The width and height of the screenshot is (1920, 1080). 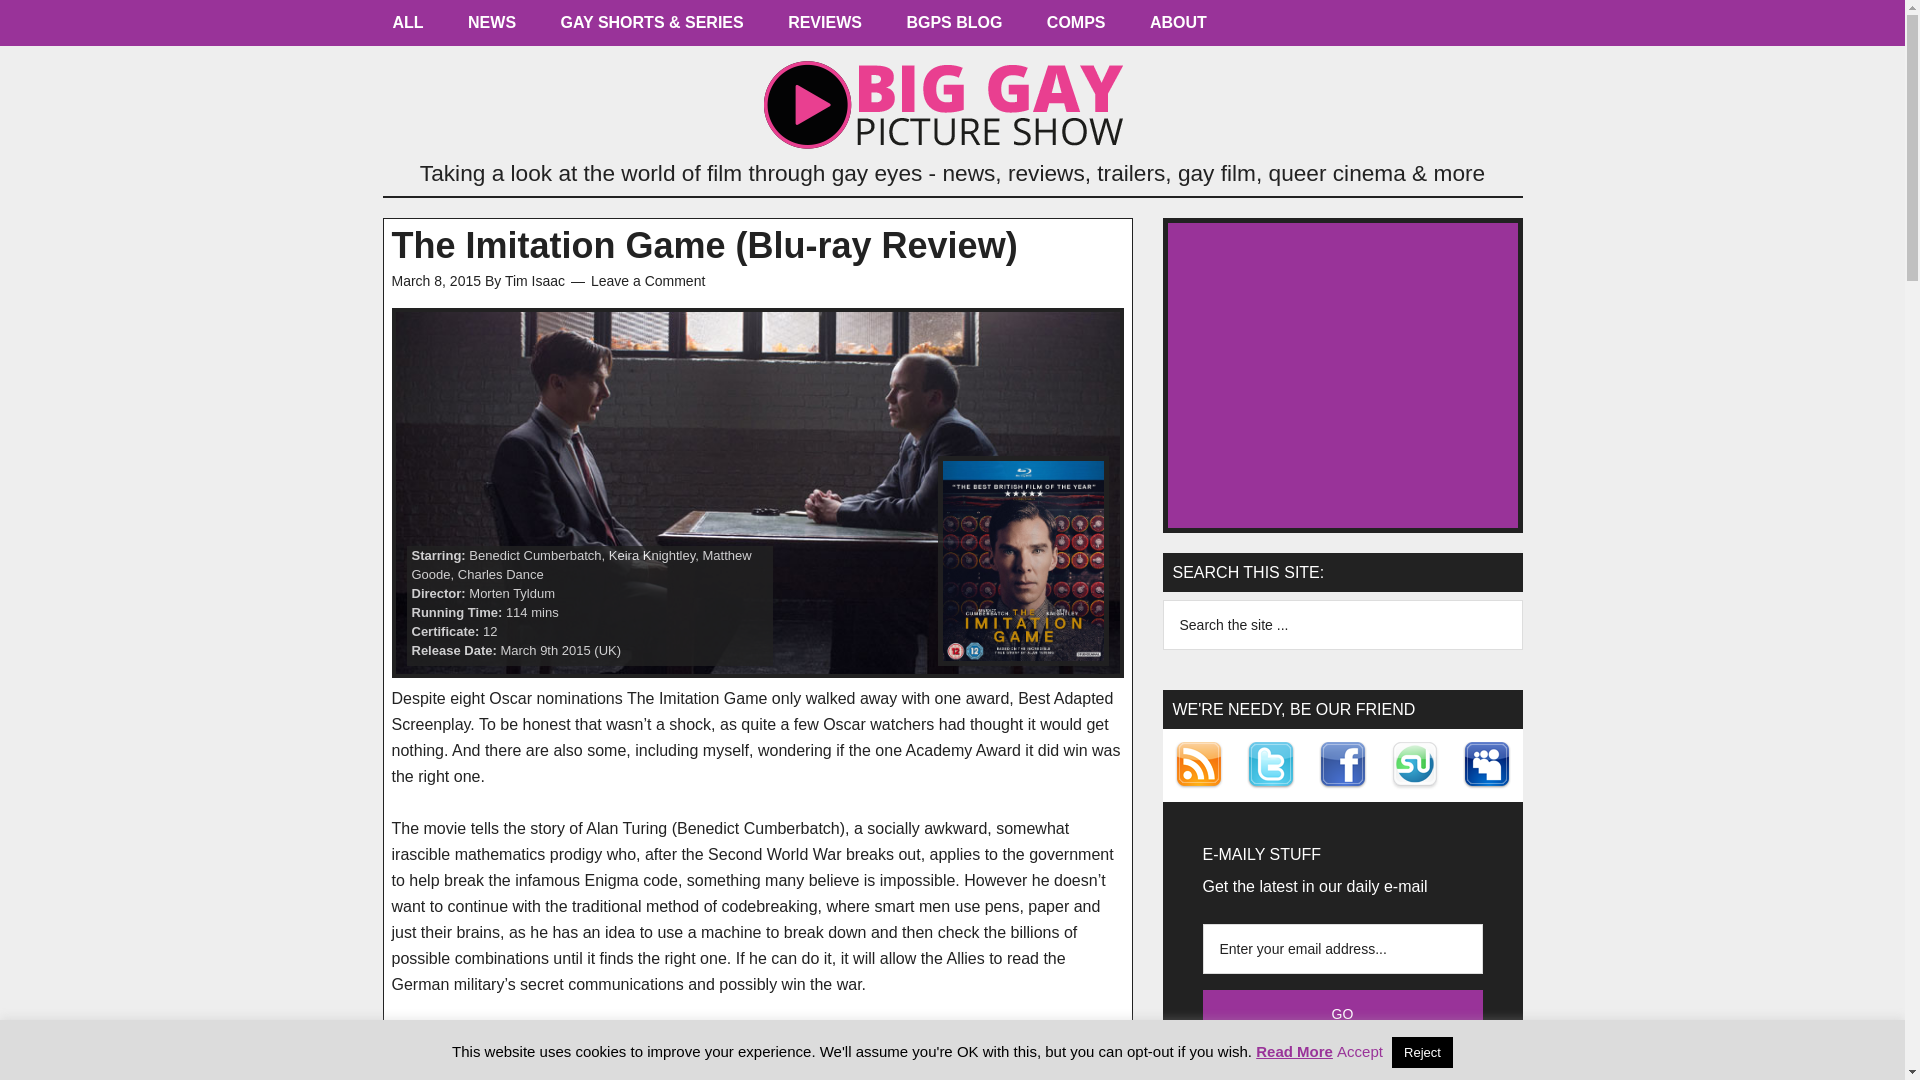 I want to click on REVIEWS, so click(x=824, y=28).